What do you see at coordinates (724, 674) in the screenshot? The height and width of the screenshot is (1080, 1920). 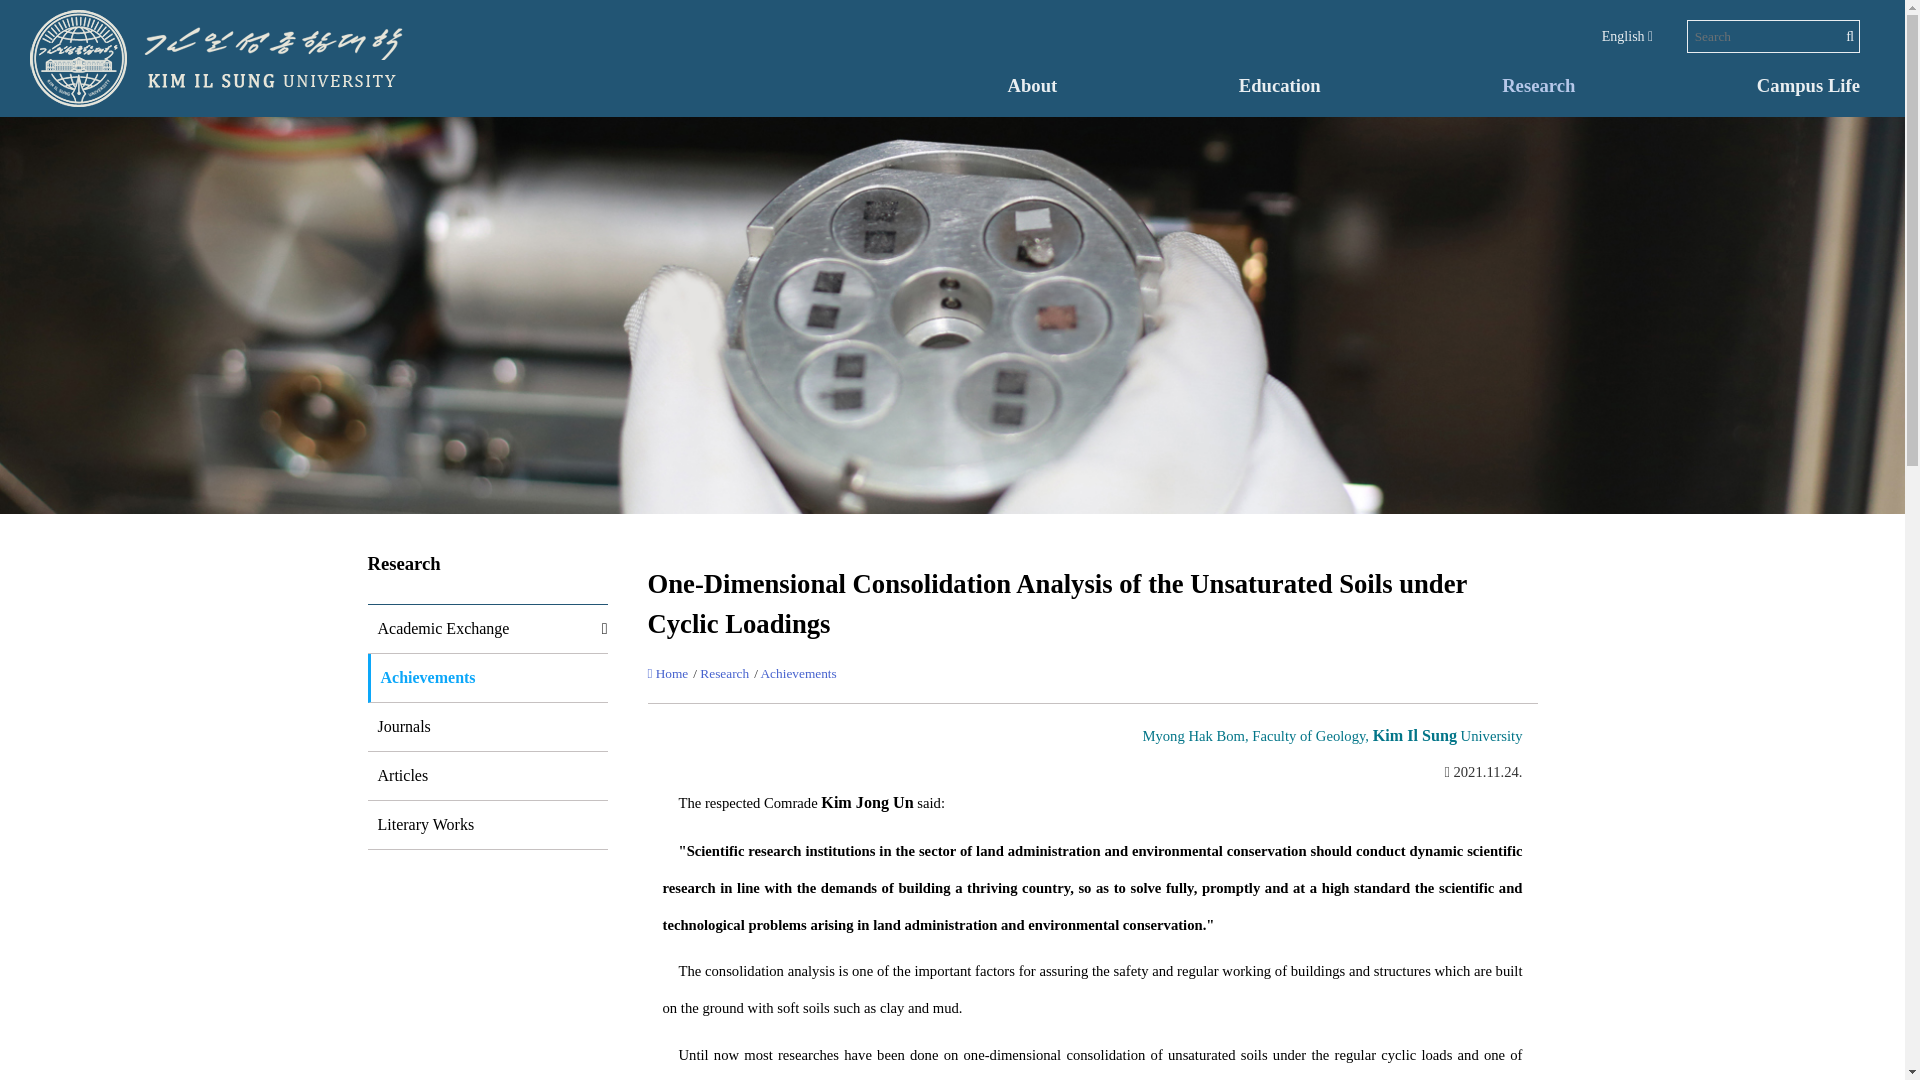 I see `Research` at bounding box center [724, 674].